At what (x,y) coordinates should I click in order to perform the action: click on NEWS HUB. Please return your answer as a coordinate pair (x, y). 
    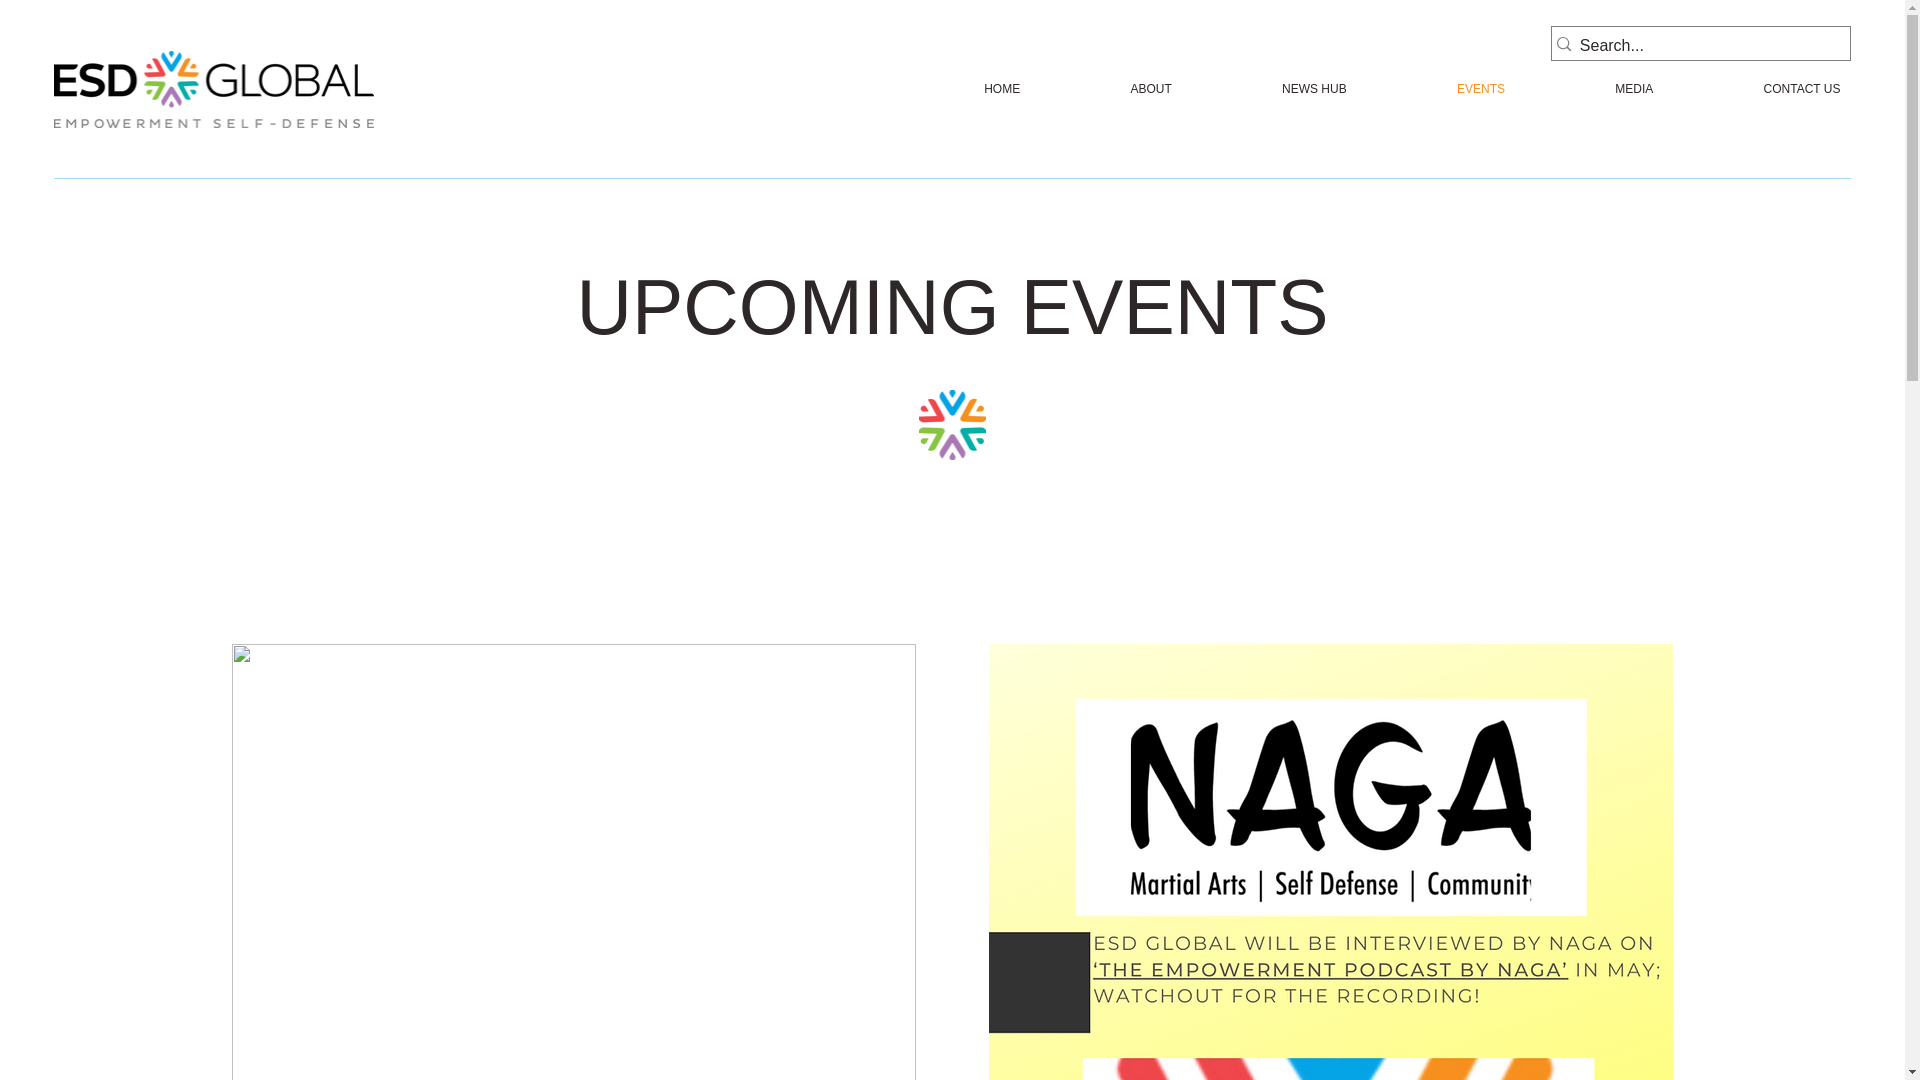
    Looking at the image, I should click on (1372, 88).